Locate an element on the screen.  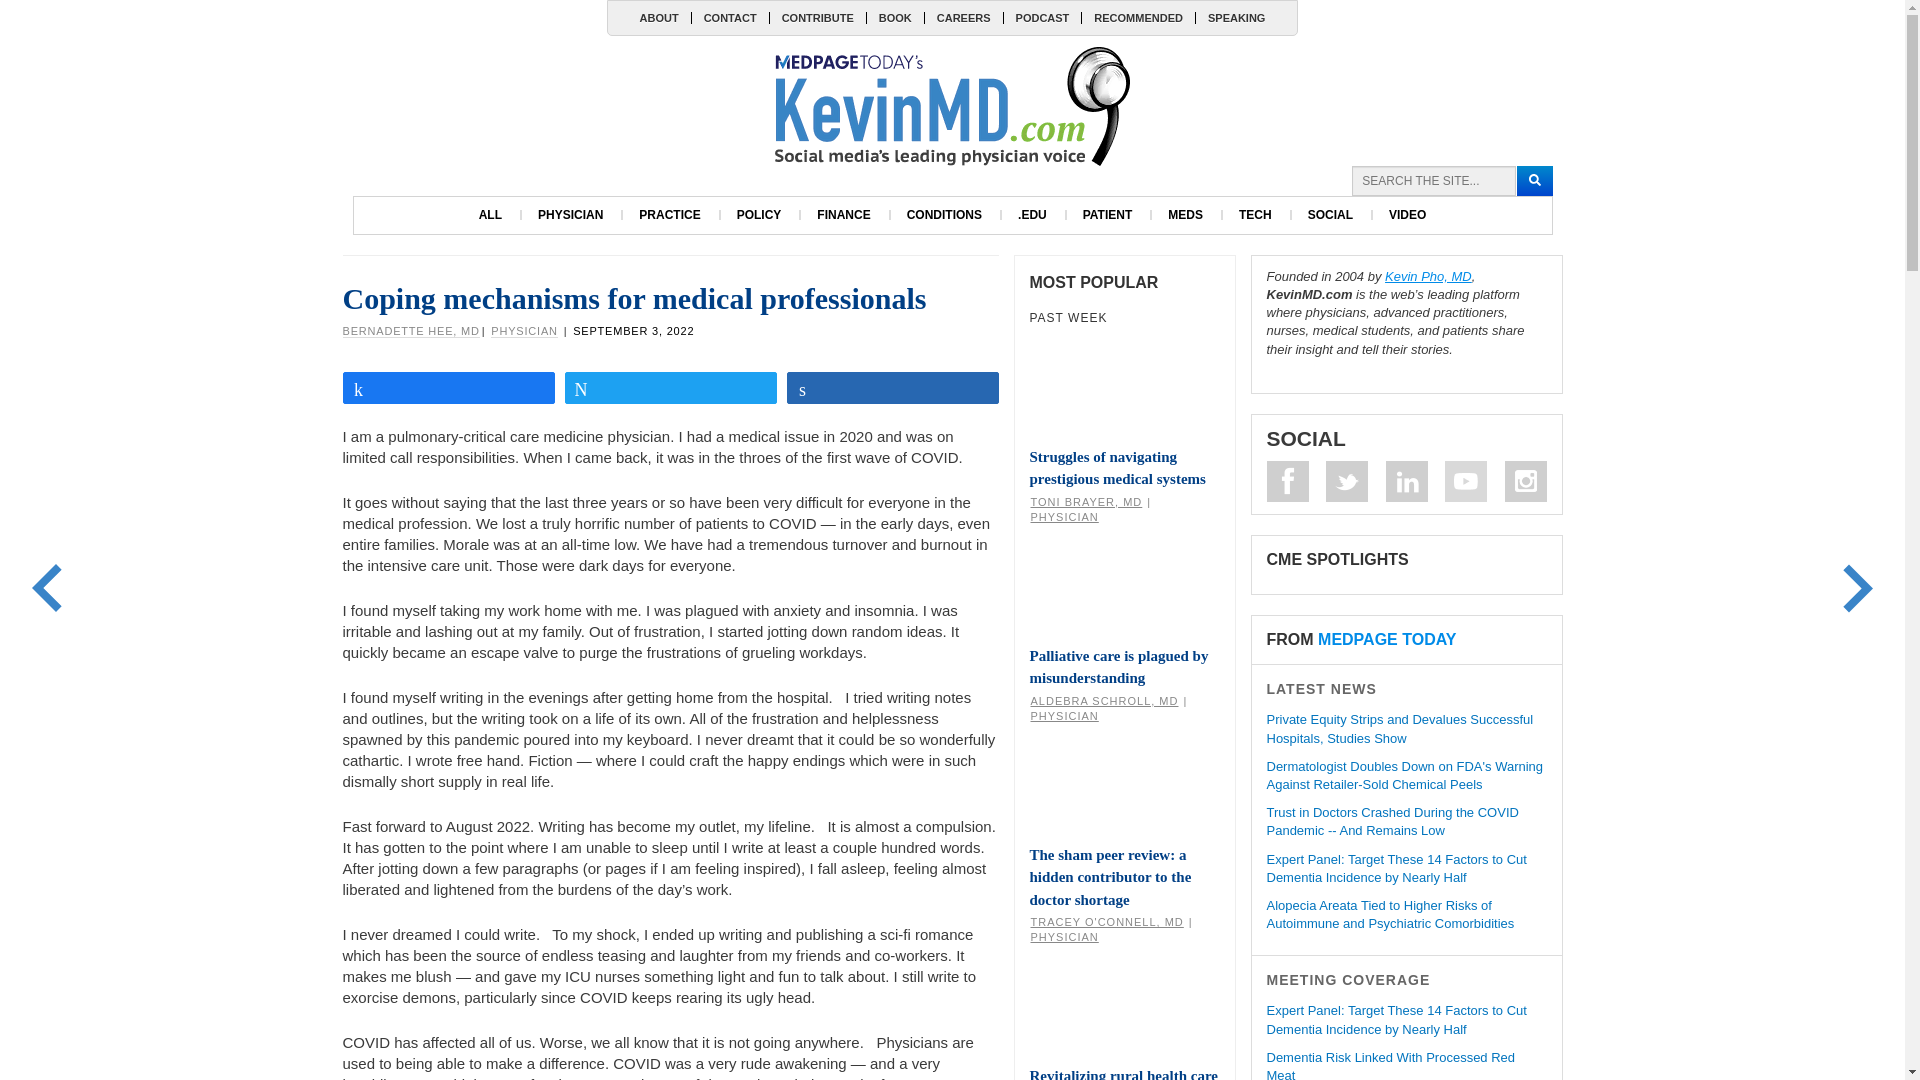
FINANCE is located at coordinates (842, 215).